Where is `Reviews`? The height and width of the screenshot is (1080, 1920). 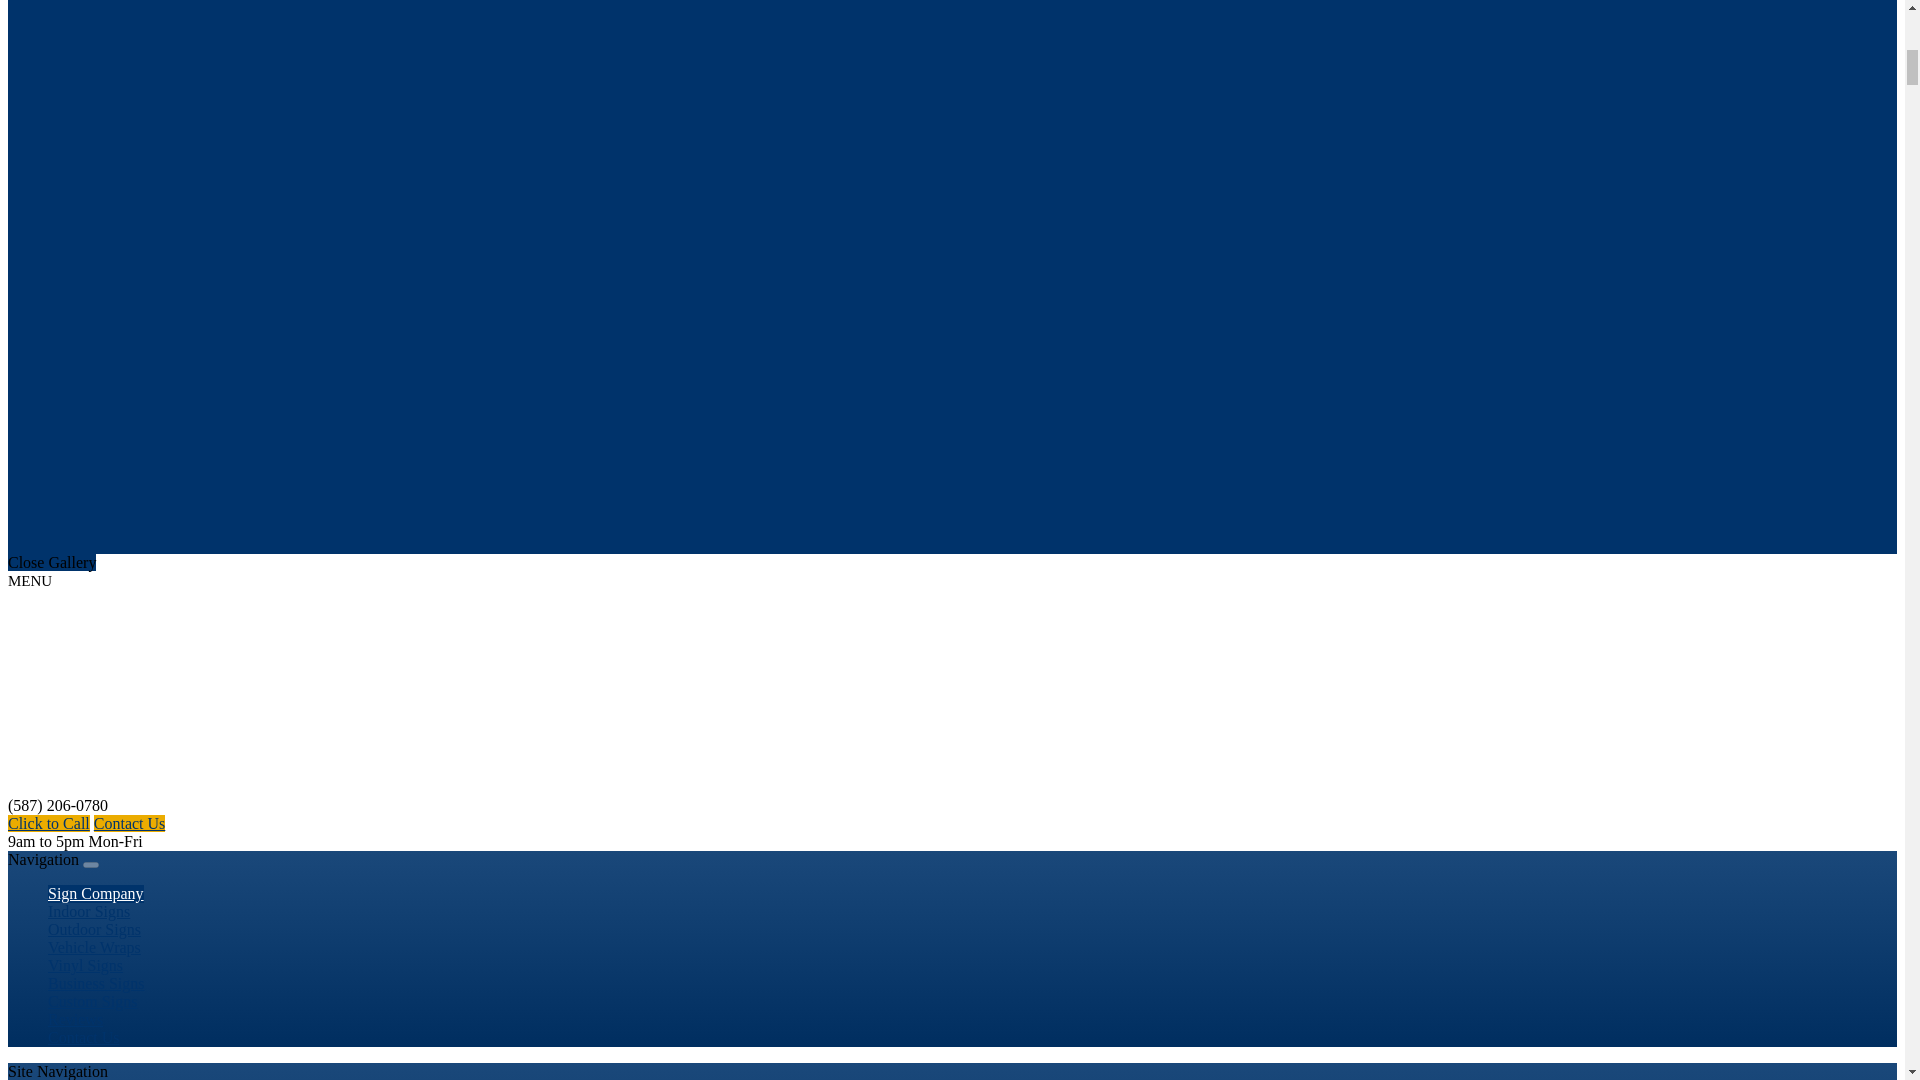
Reviews is located at coordinates (76, 1020).